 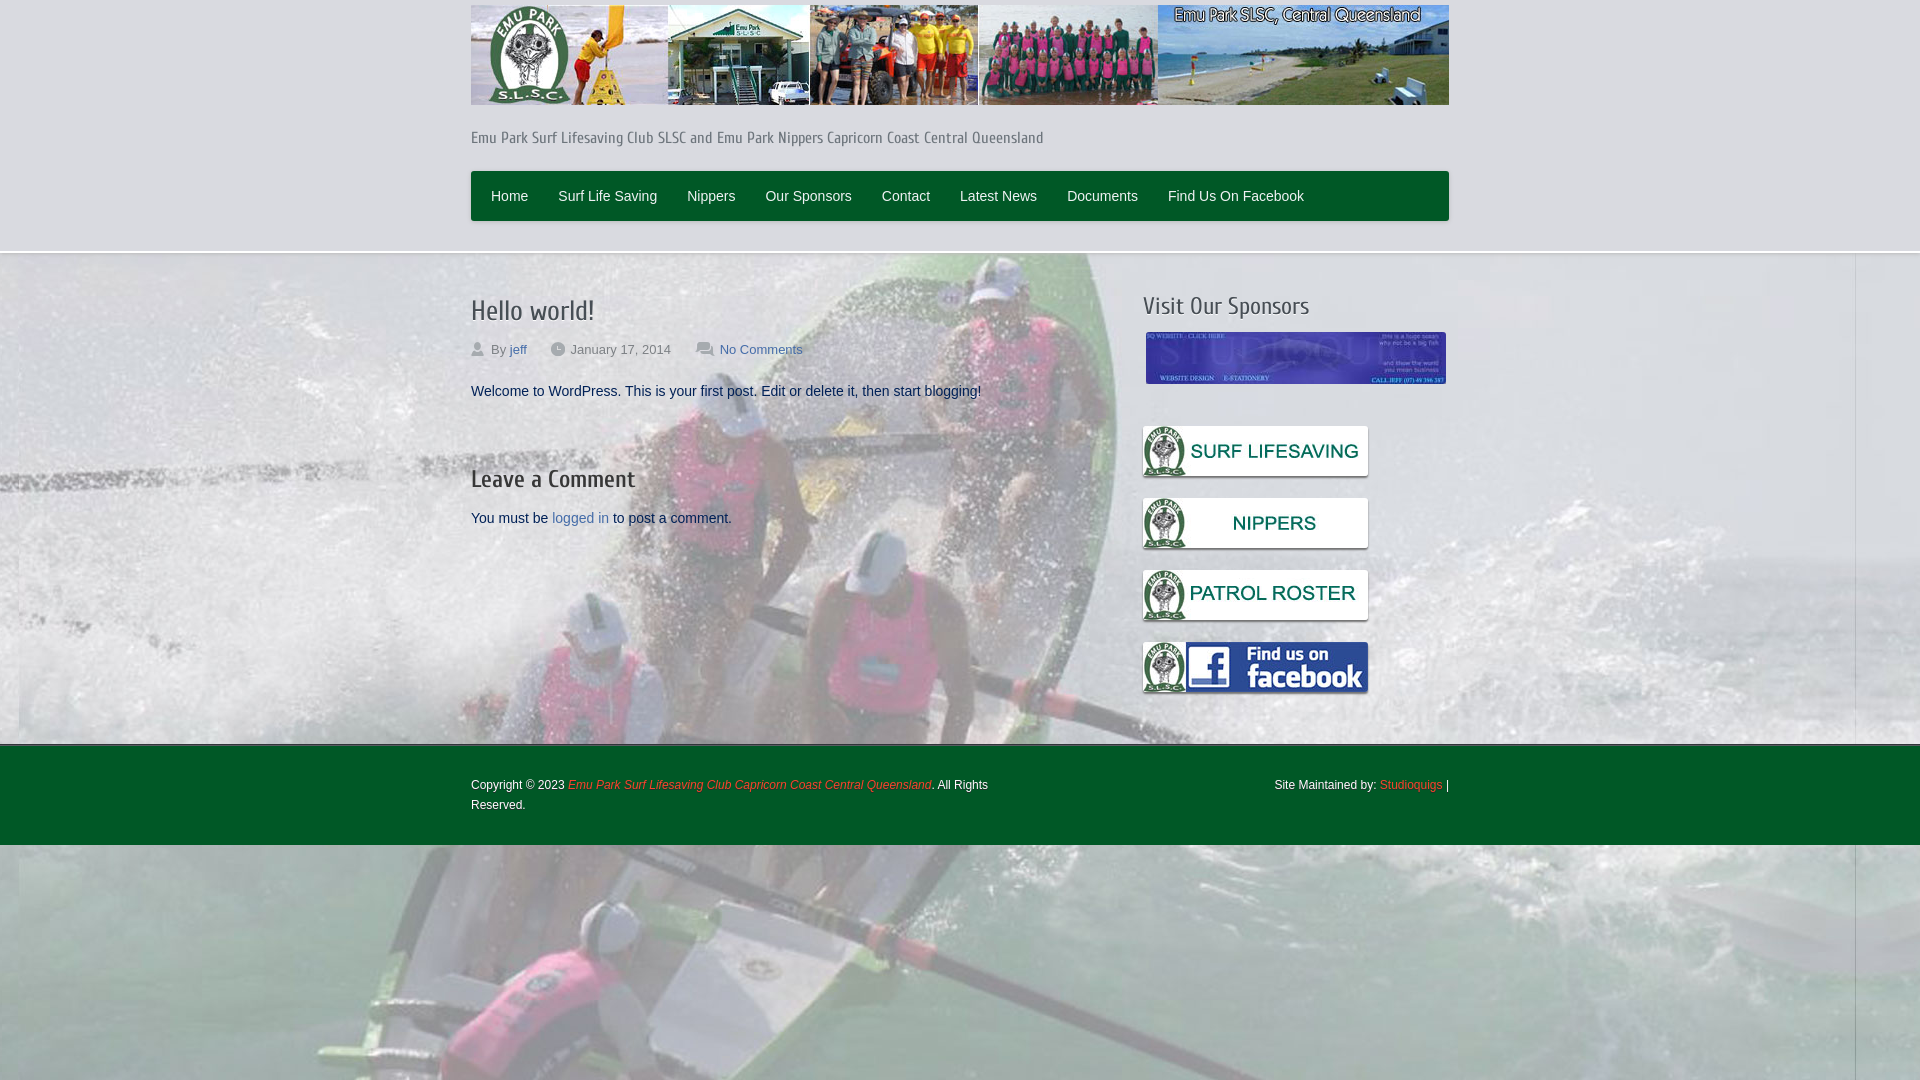 I want to click on Nippers, so click(x=711, y=196).